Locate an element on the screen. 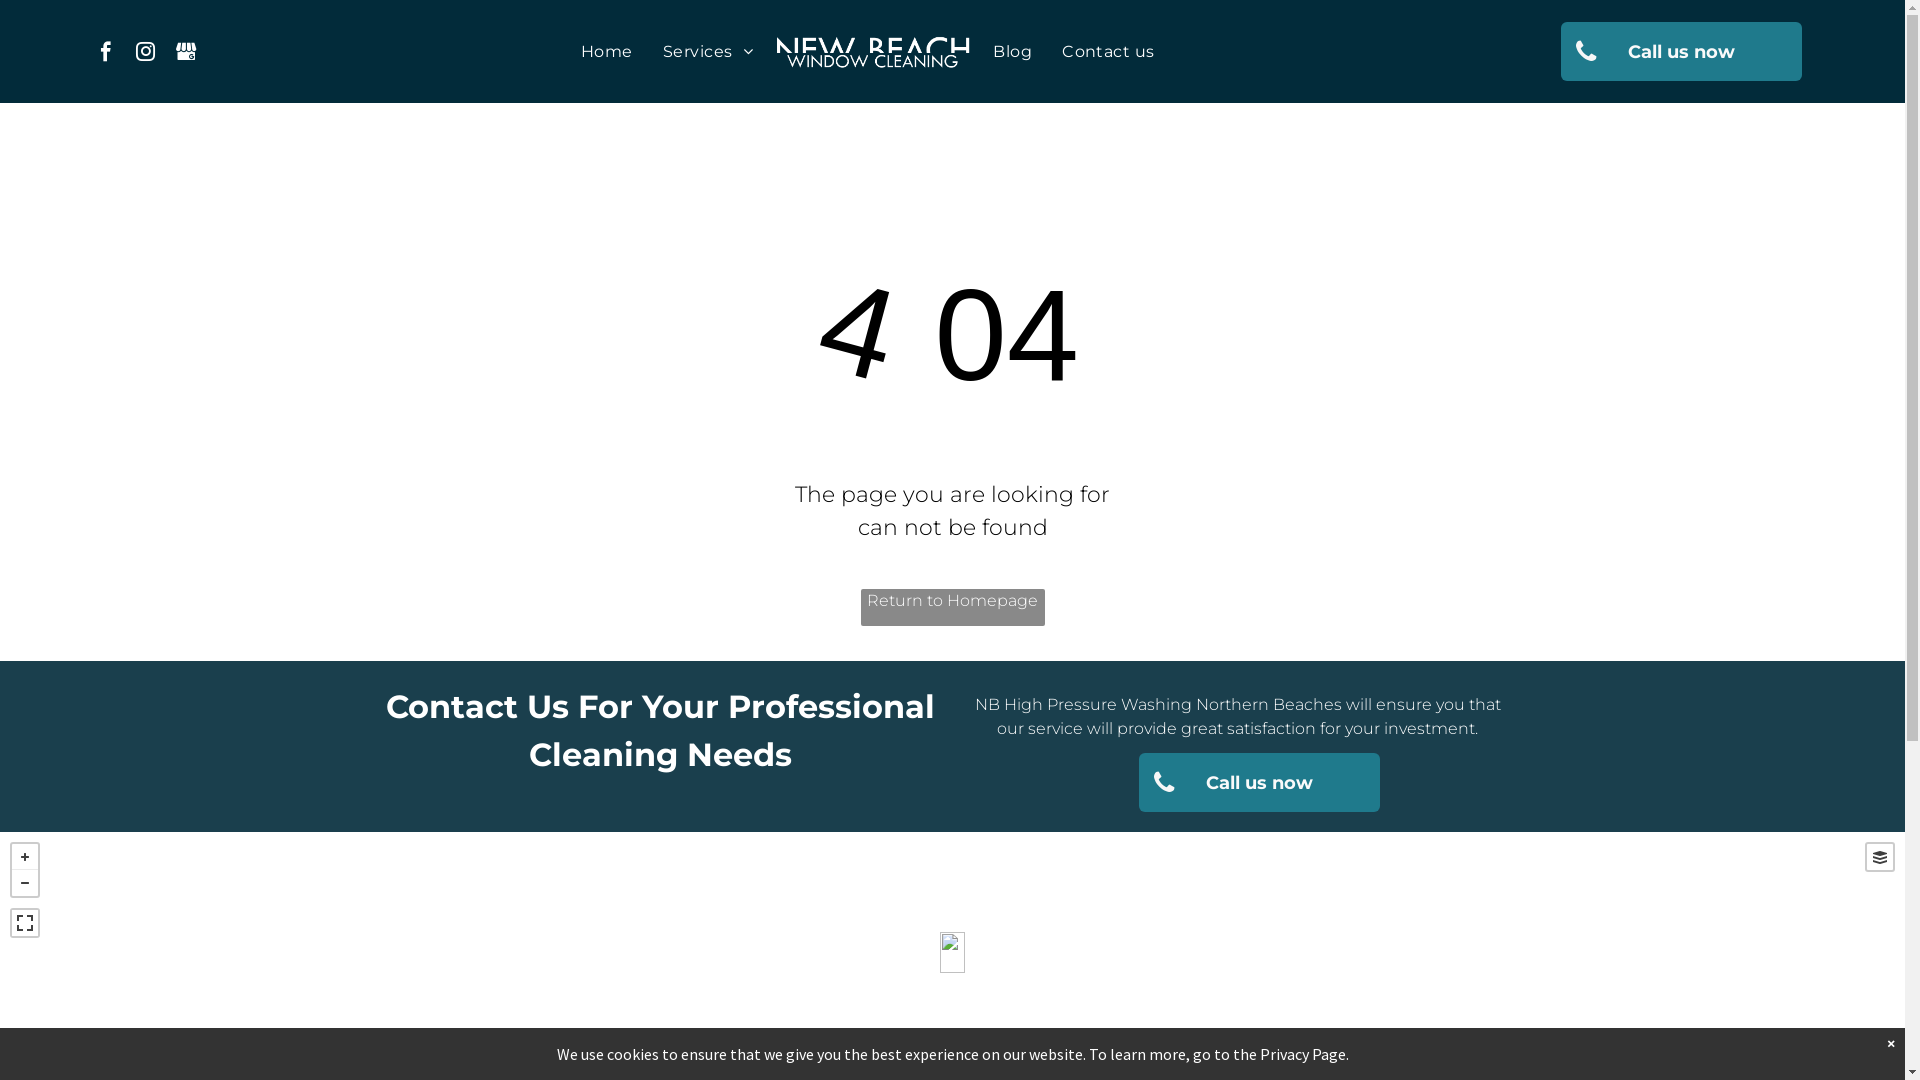 This screenshot has height=1080, width=1920. Home is located at coordinates (607, 52).